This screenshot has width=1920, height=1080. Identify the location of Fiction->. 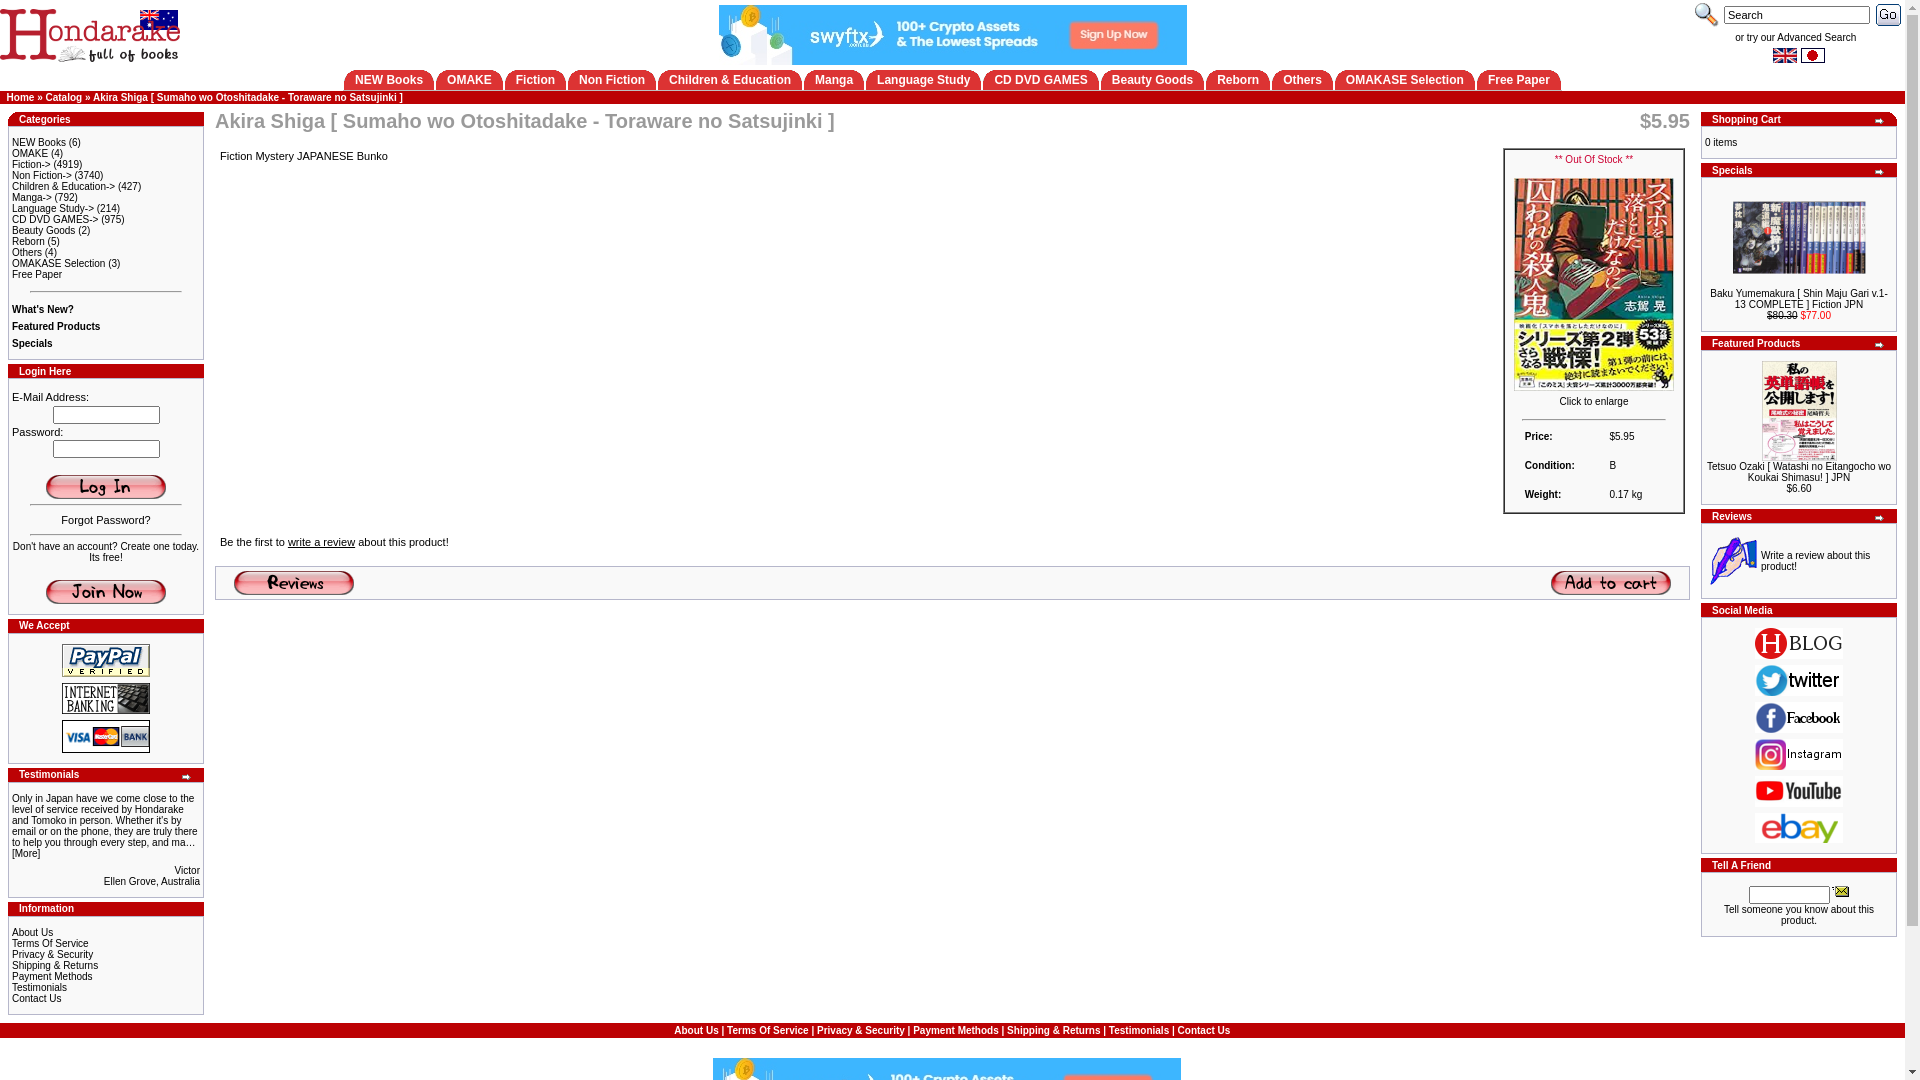
(32, 164).